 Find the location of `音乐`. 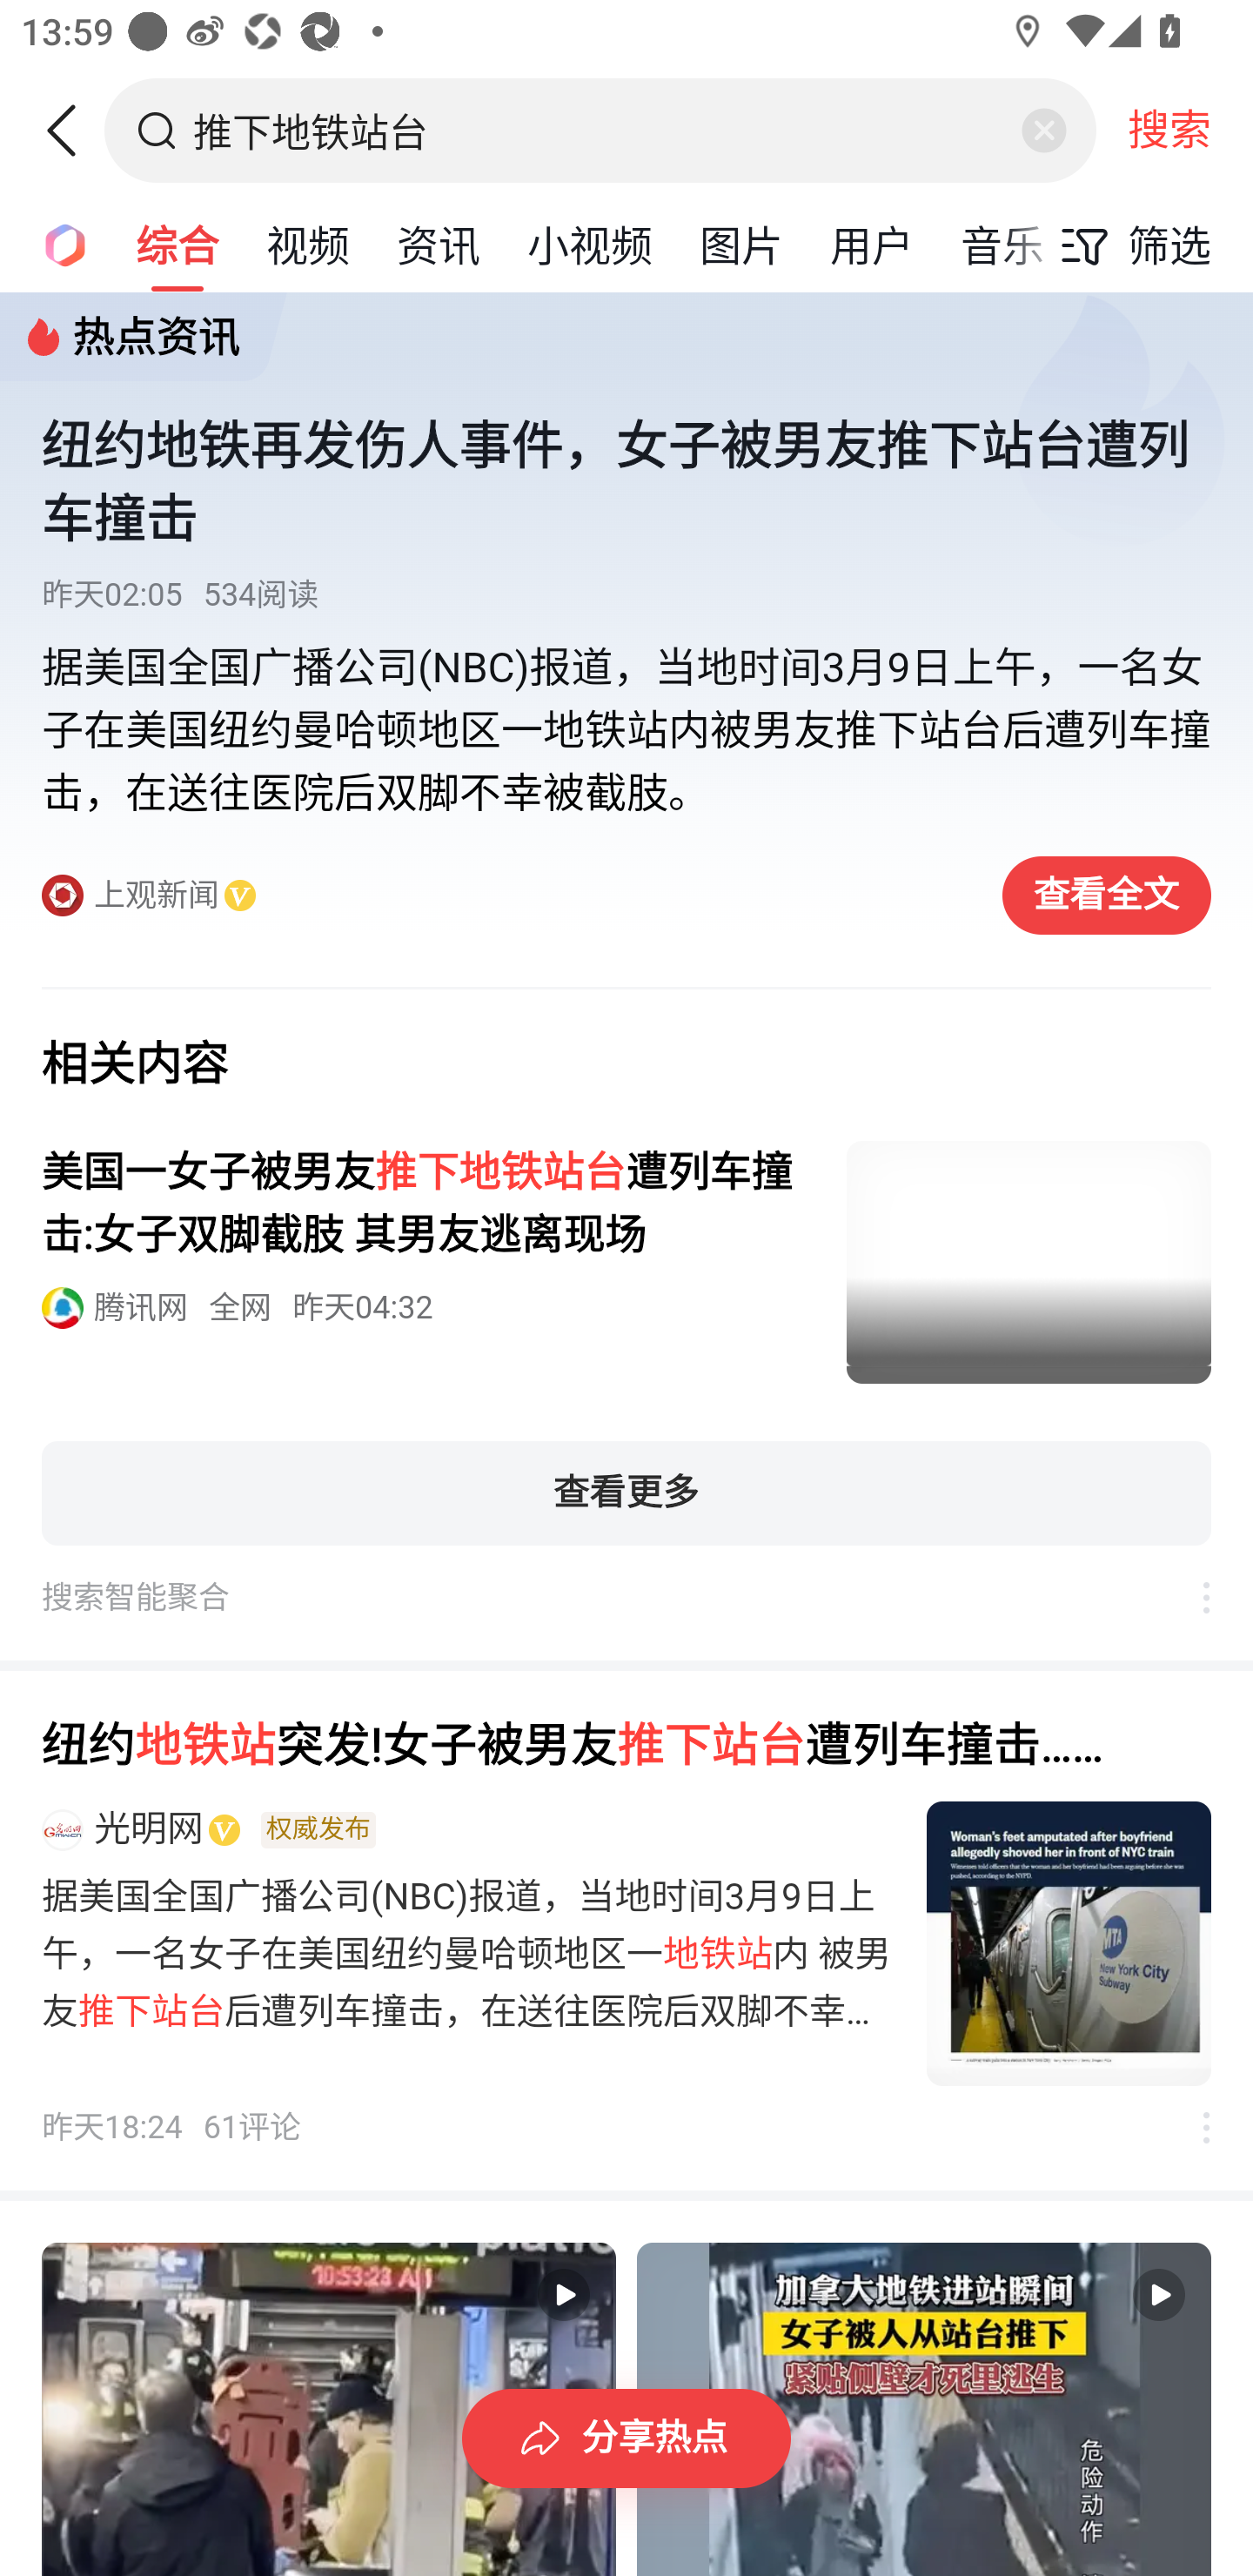

音乐 is located at coordinates (1002, 244).